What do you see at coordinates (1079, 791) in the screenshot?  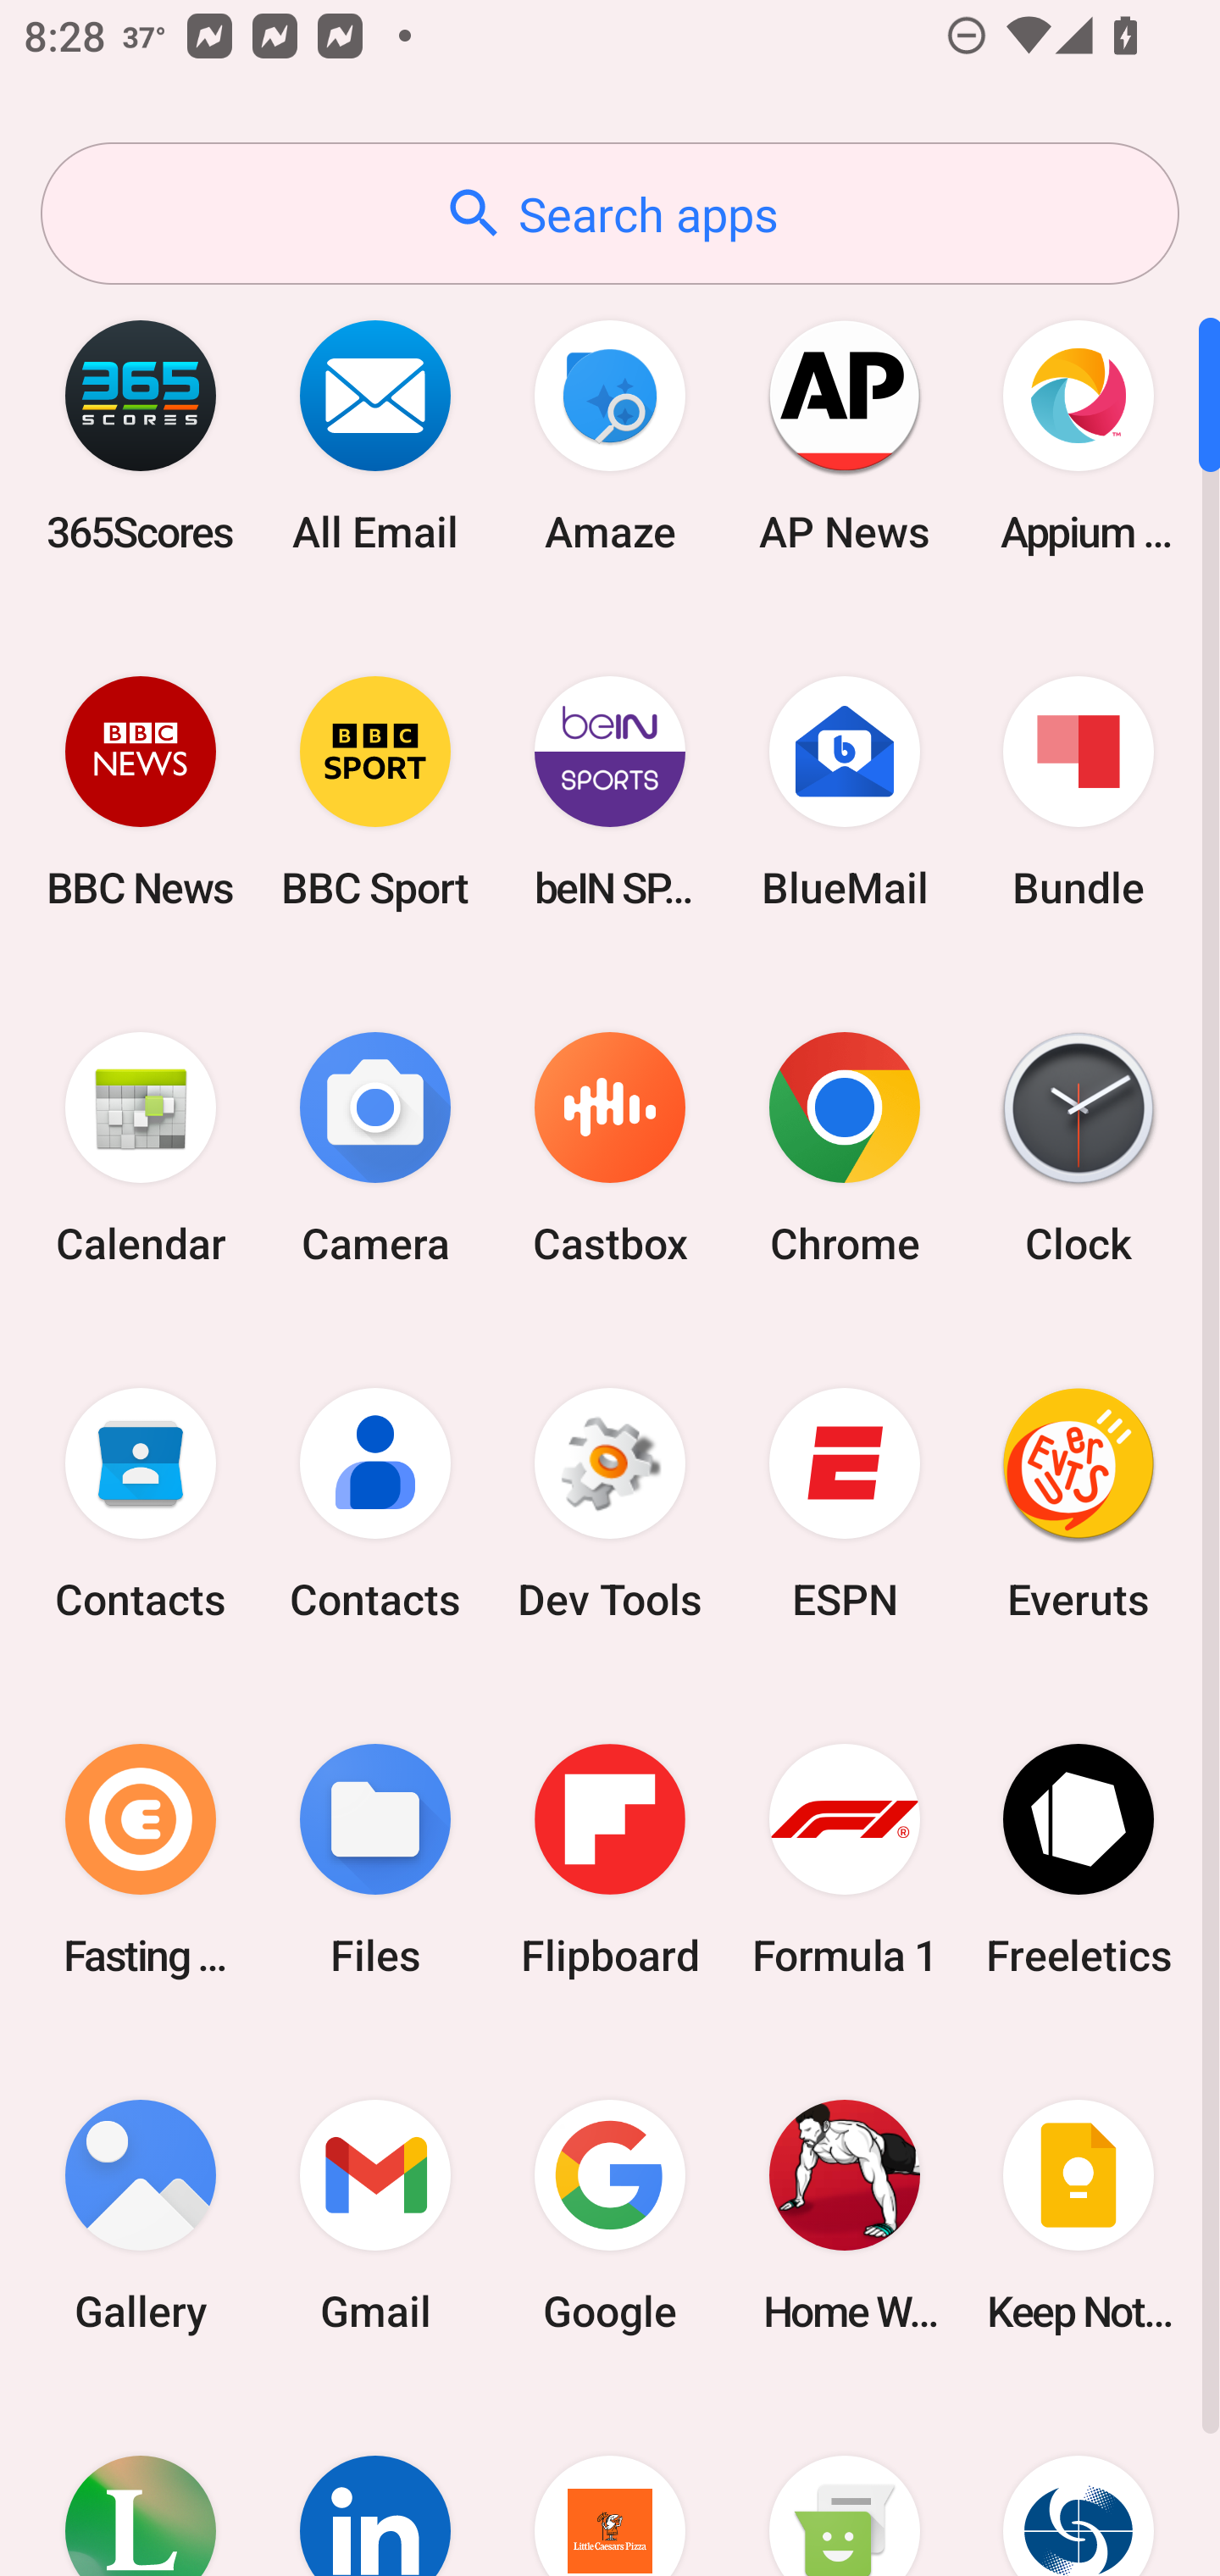 I see `Bundle` at bounding box center [1079, 791].